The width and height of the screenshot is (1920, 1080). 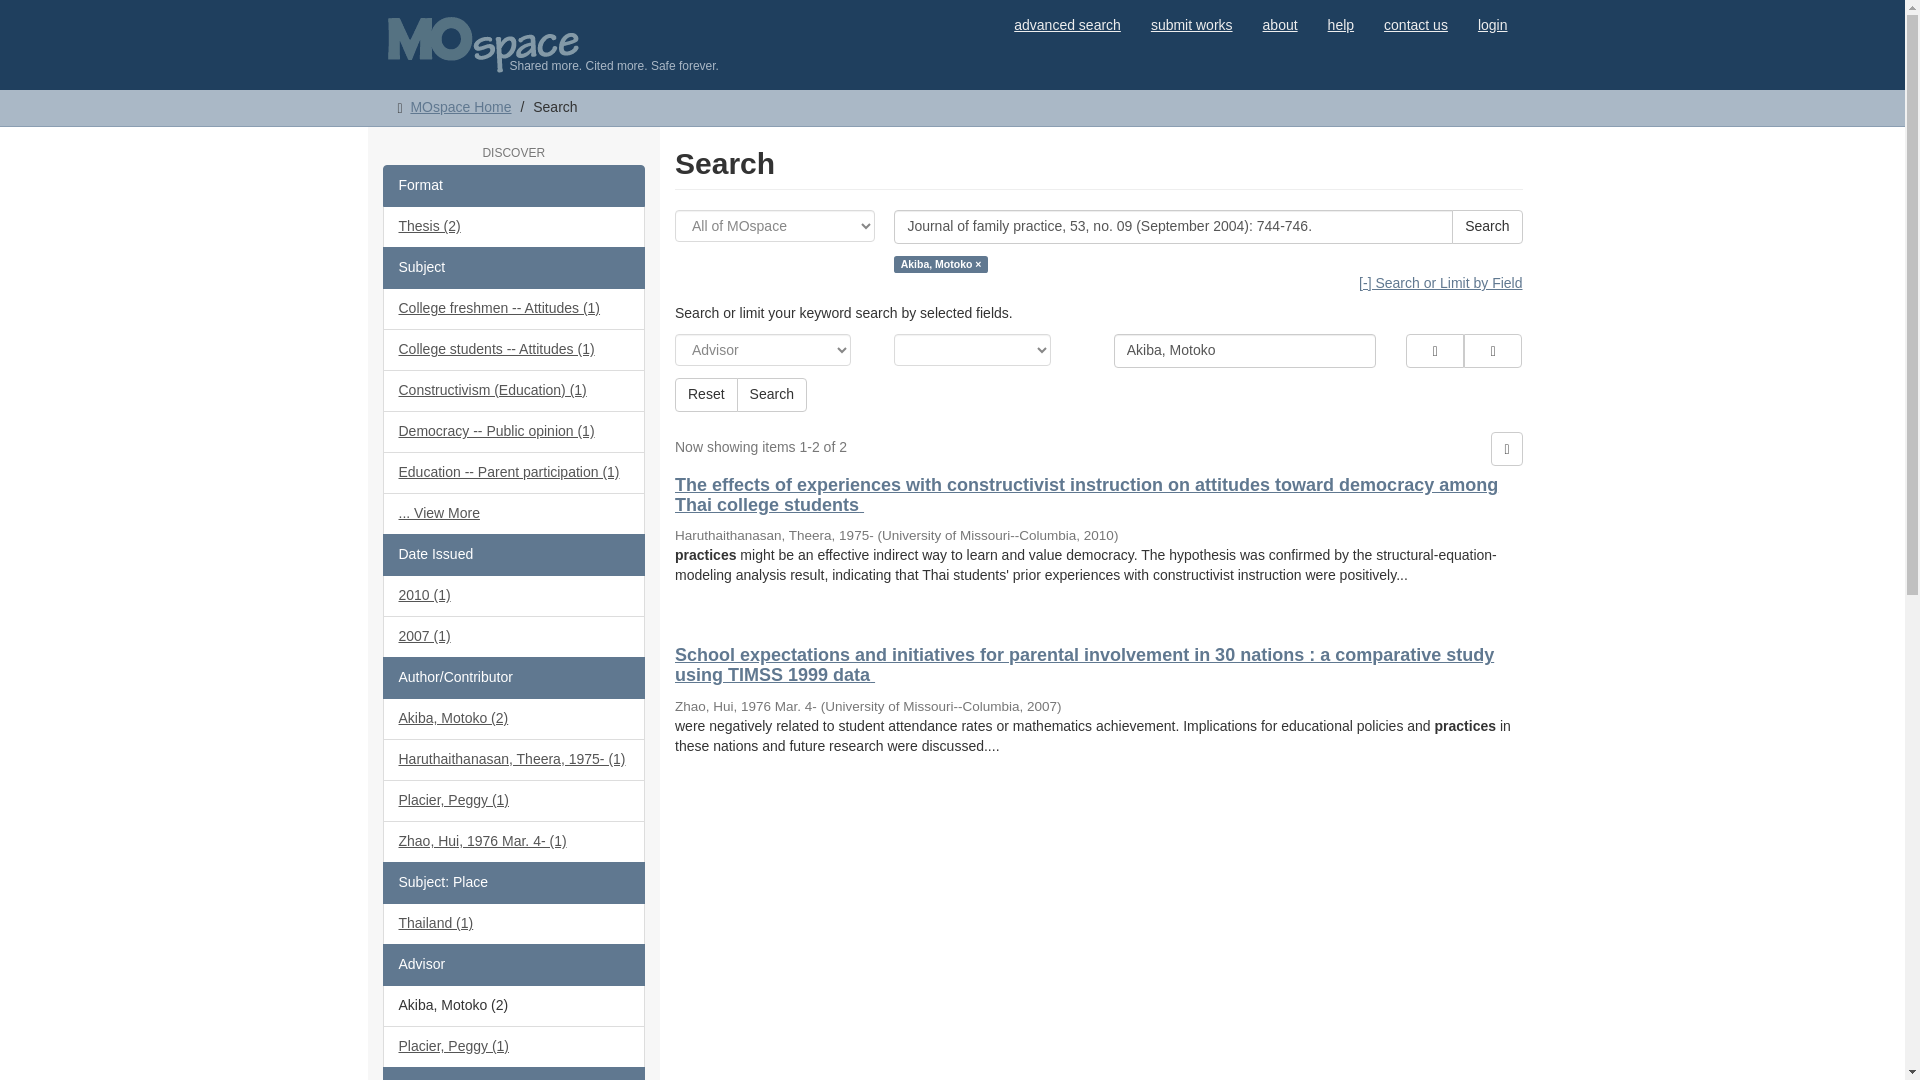 I want to click on Date Issued, so click(x=514, y=554).